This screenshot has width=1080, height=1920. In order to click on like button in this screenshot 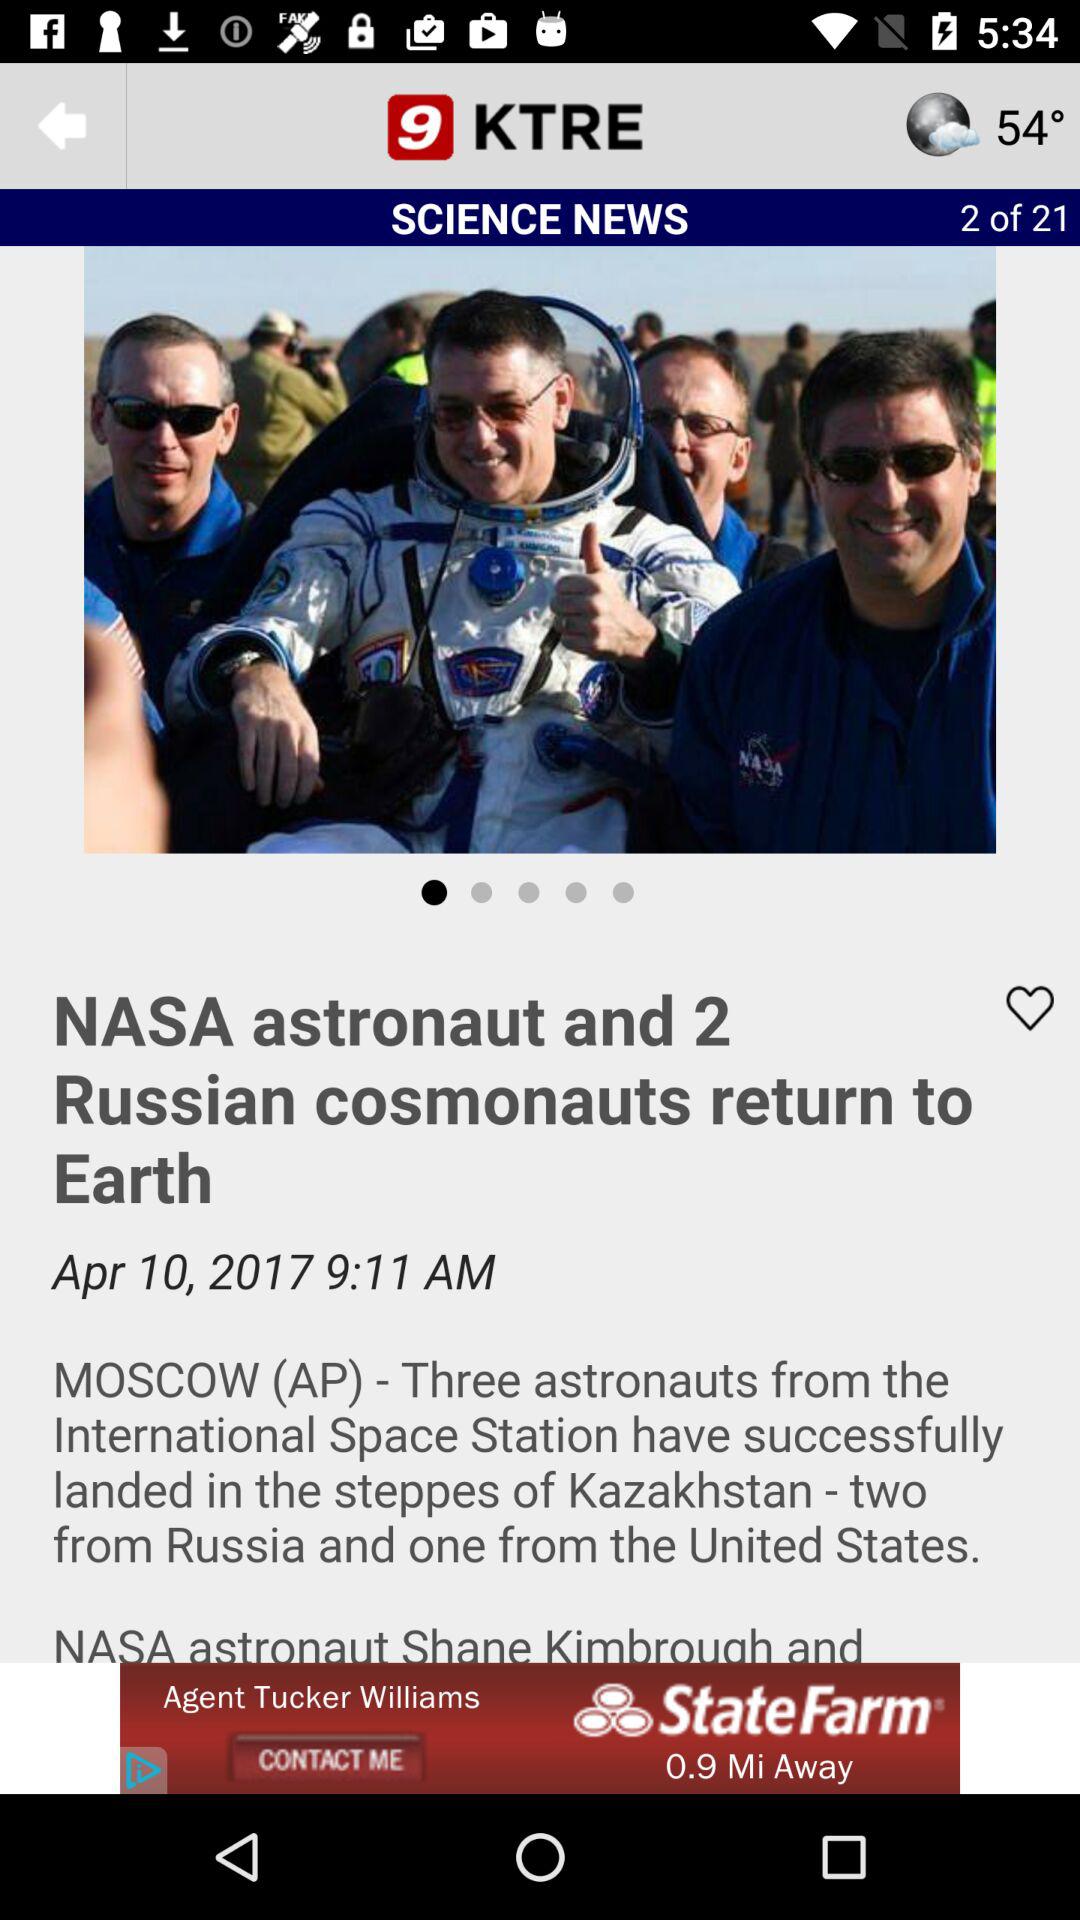, I will do `click(1017, 1008)`.